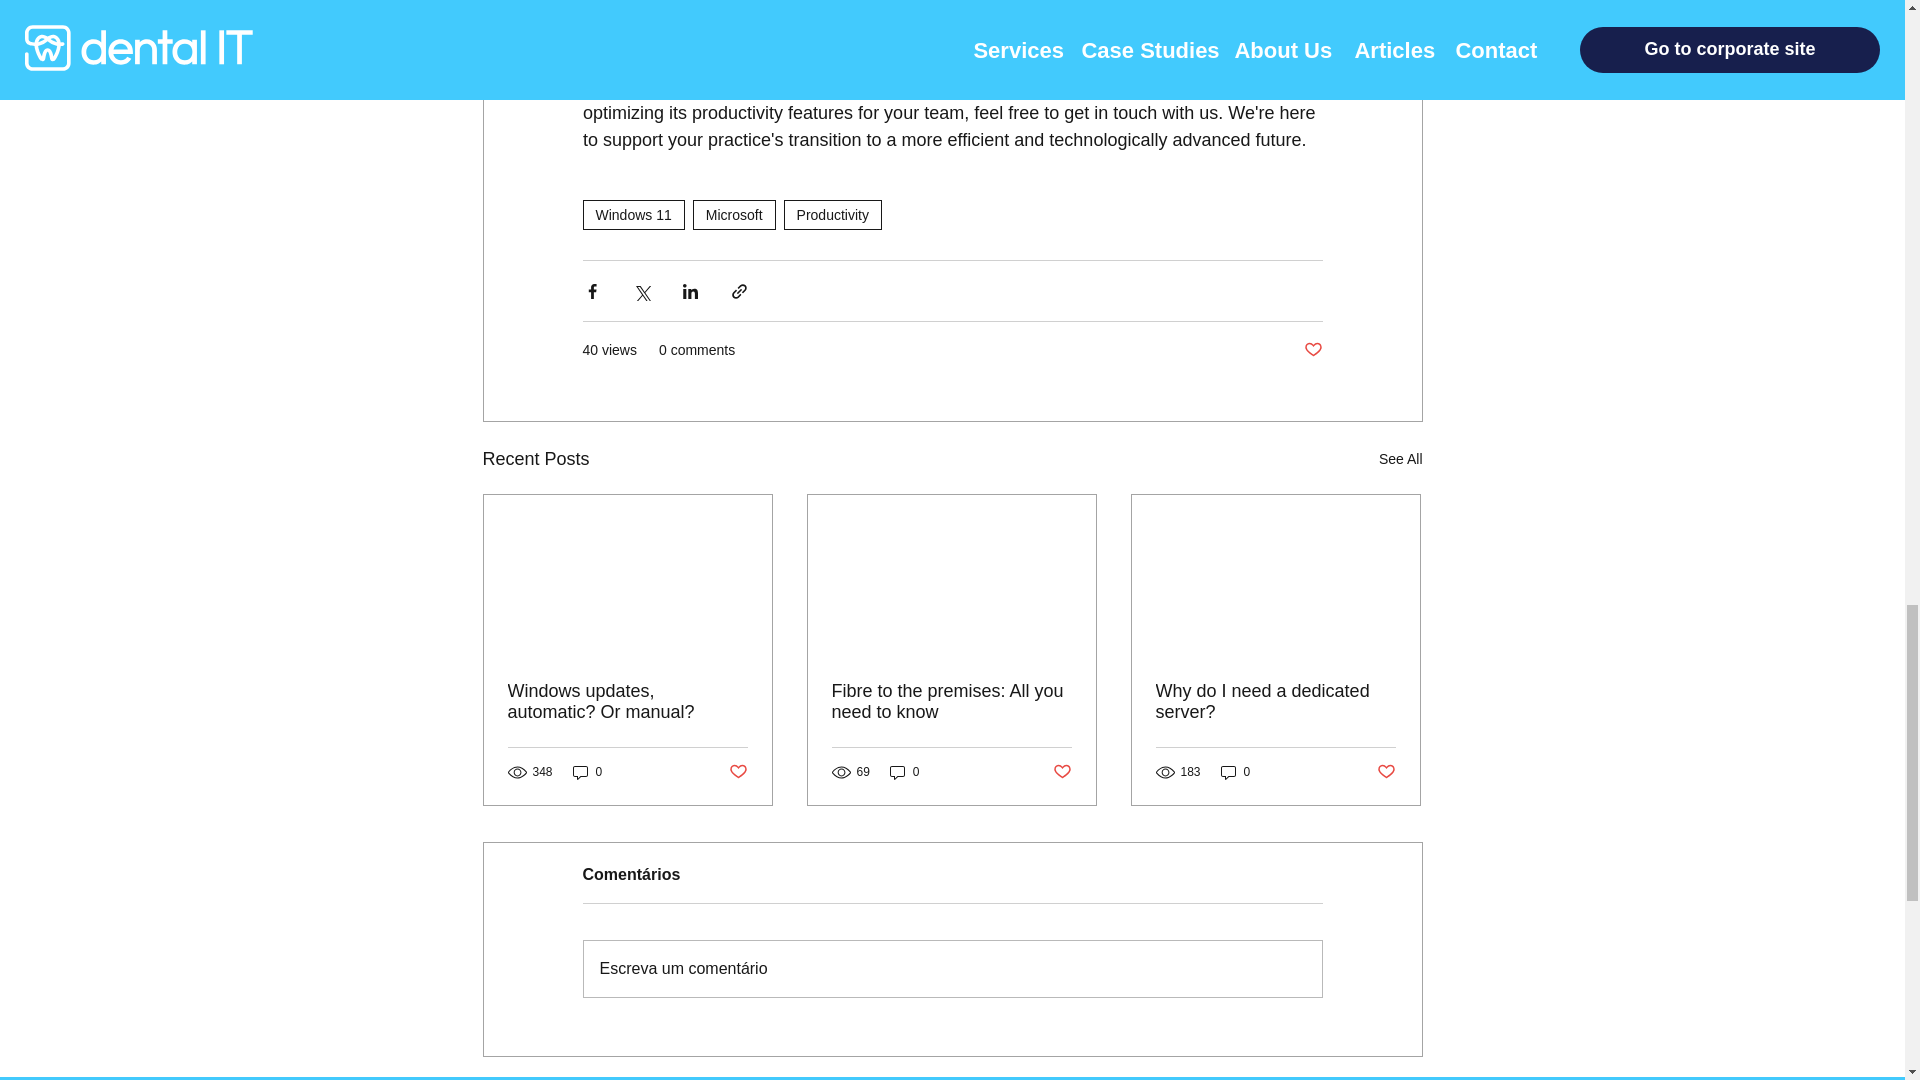 This screenshot has height=1080, width=1920. What do you see at coordinates (1275, 702) in the screenshot?
I see `Why do I need a dedicated server?` at bounding box center [1275, 702].